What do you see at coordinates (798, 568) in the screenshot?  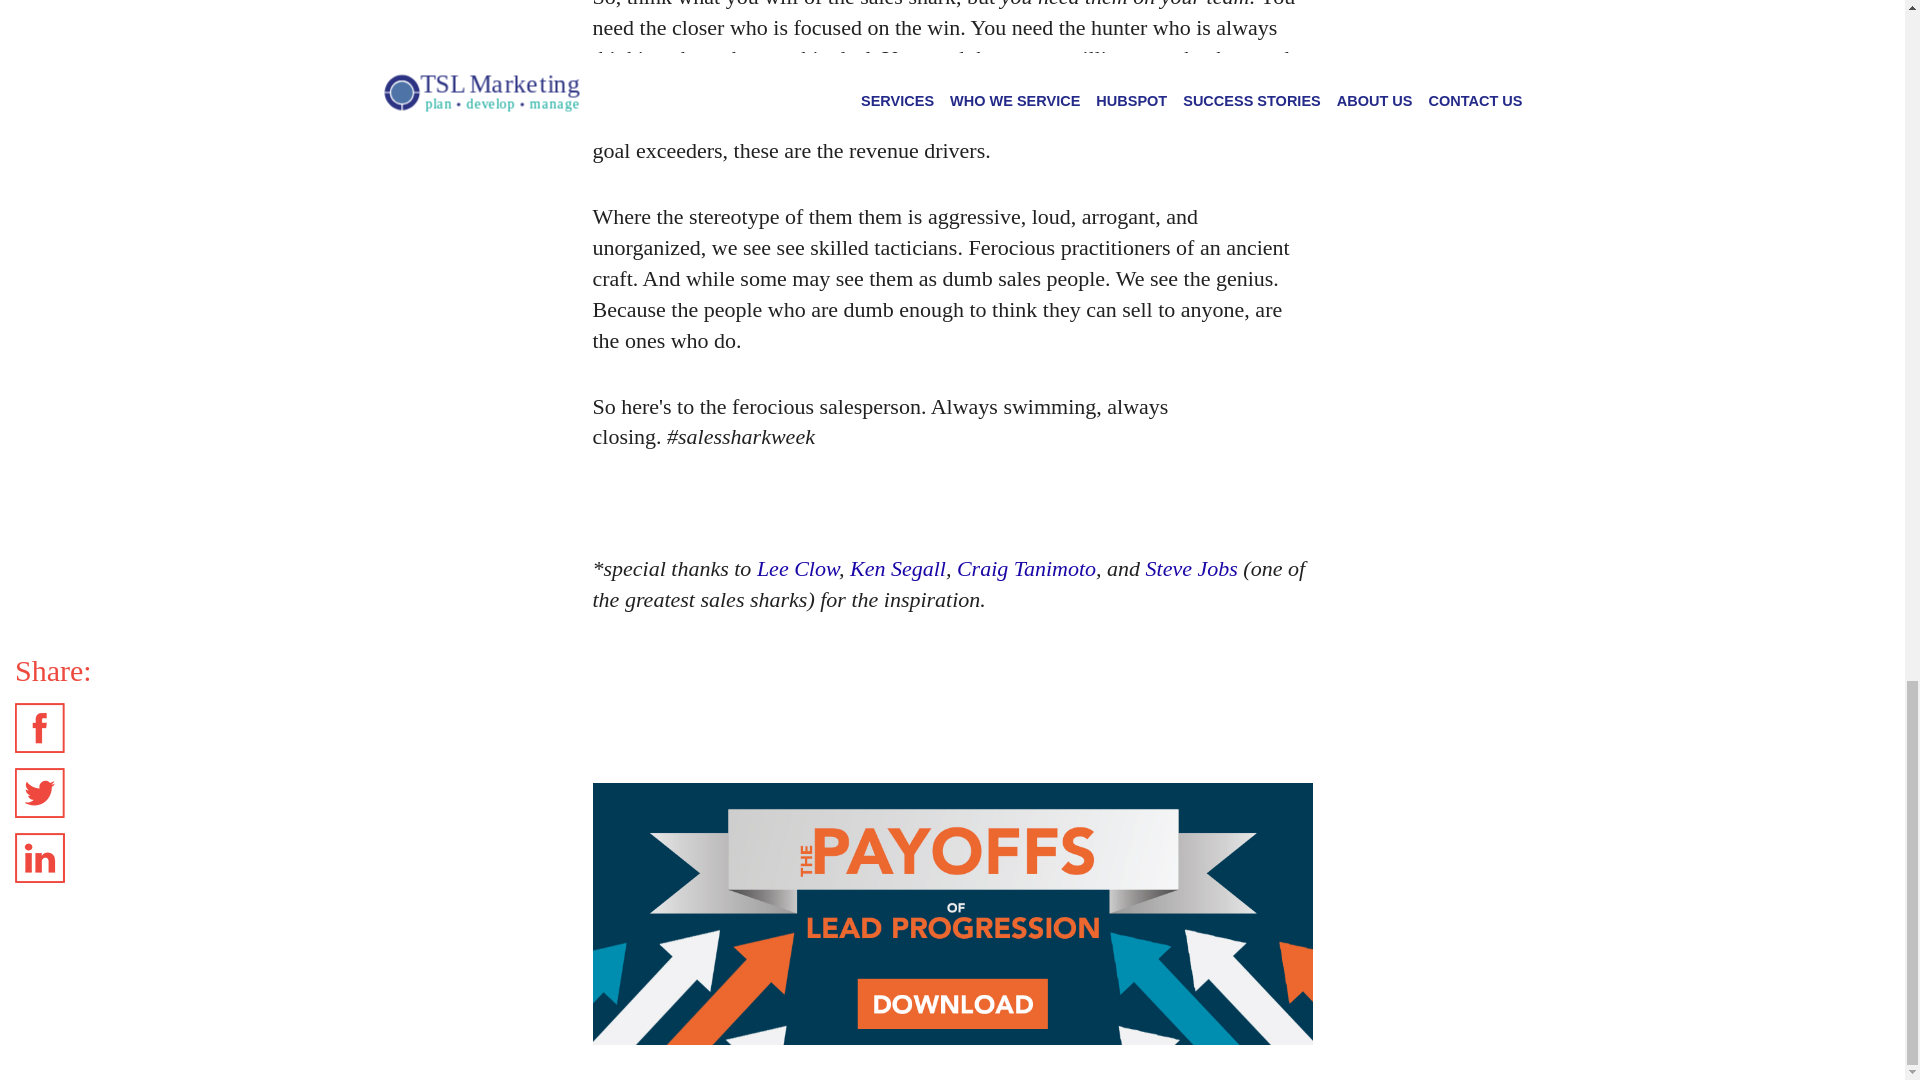 I see `Lee Clow` at bounding box center [798, 568].